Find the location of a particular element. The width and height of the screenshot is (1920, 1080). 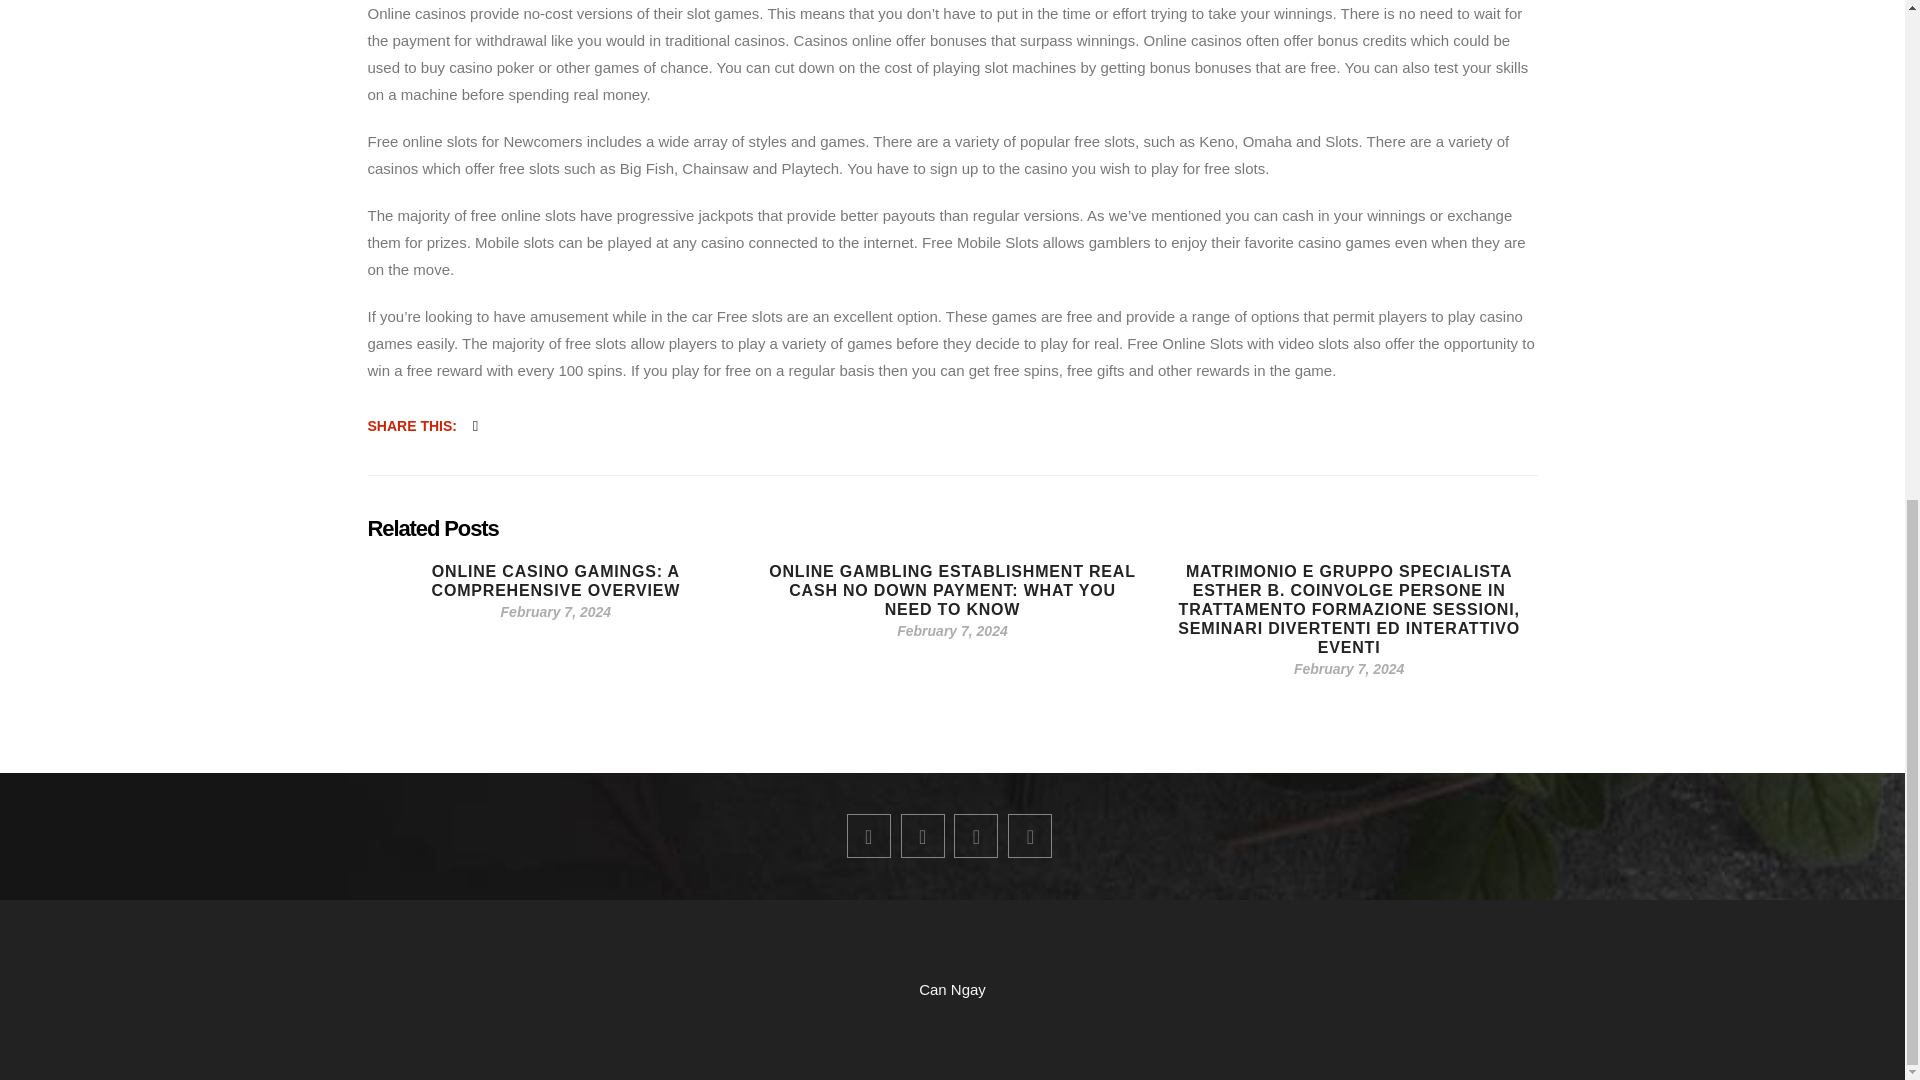

Facebook is located at coordinates (868, 836).